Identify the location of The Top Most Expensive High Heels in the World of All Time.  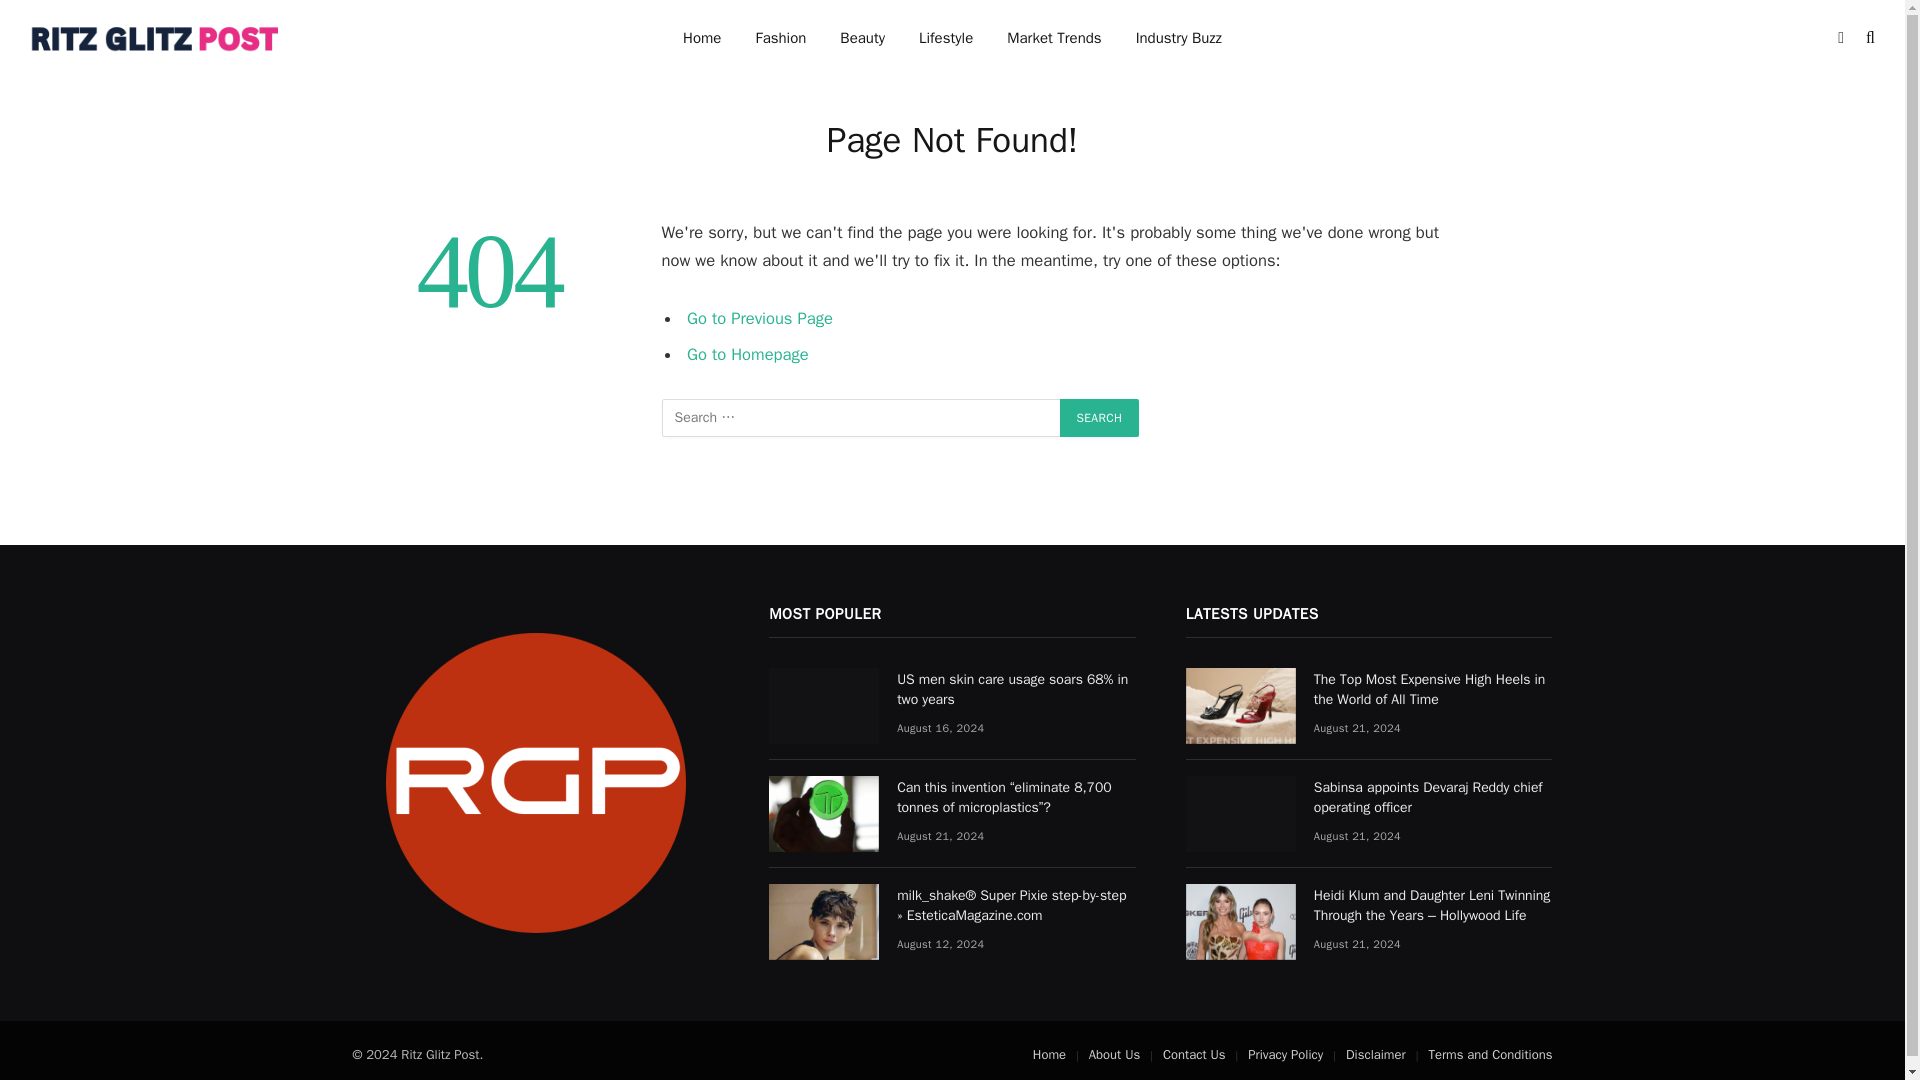
(1241, 706).